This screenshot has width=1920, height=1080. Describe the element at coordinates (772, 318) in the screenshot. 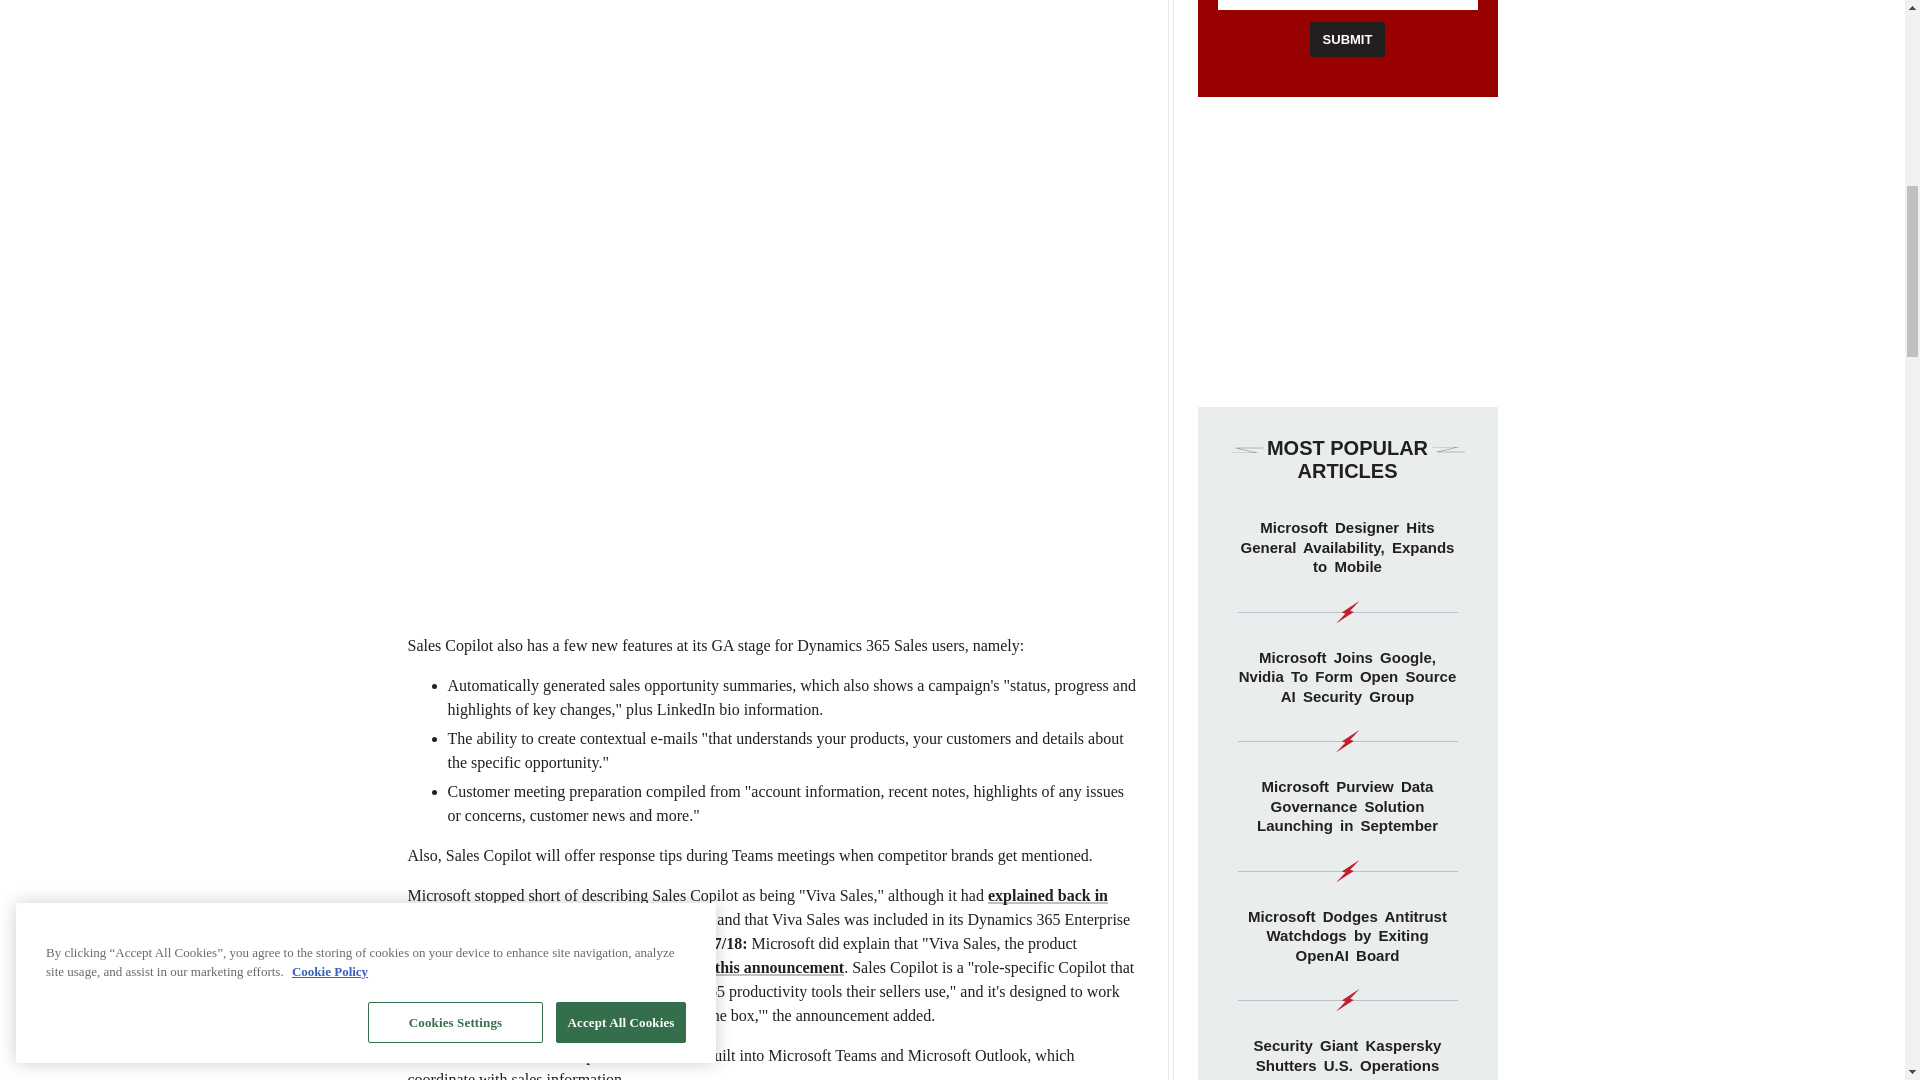

I see `3rd party ad content` at that location.